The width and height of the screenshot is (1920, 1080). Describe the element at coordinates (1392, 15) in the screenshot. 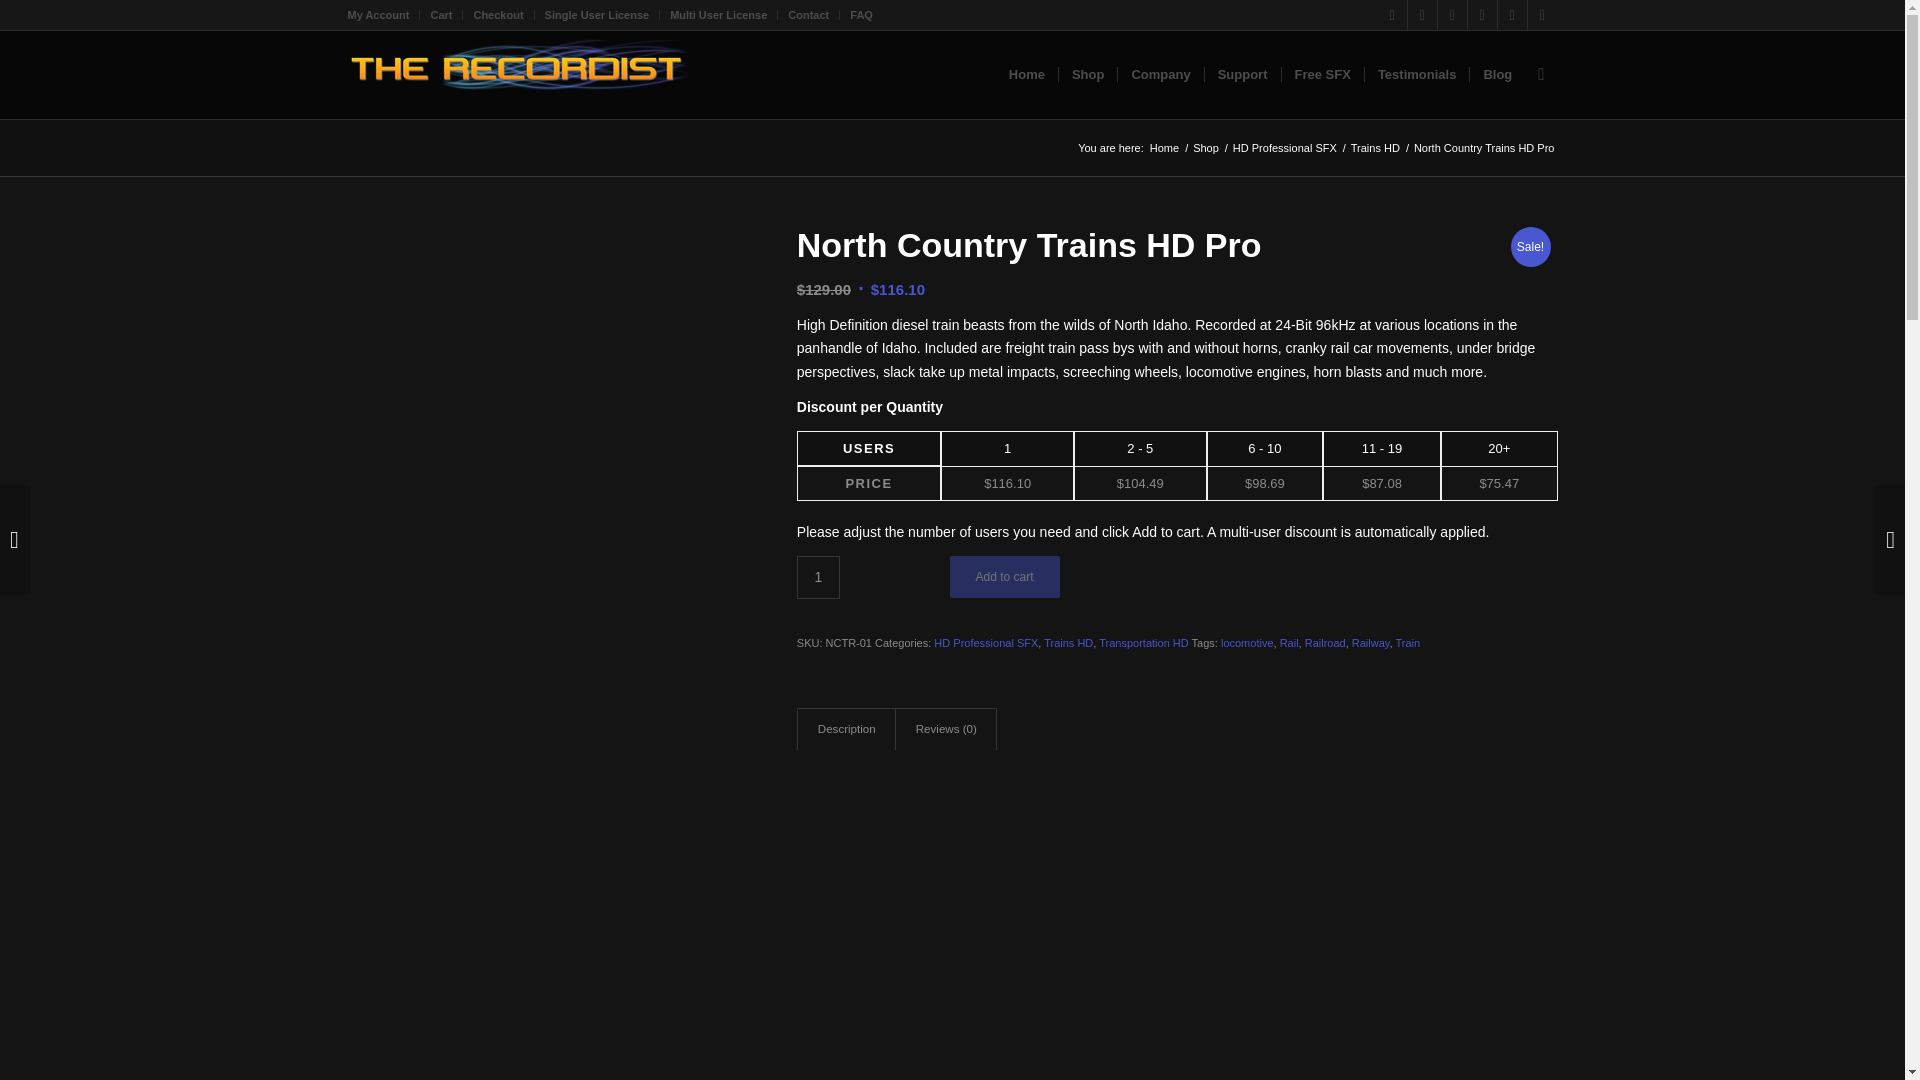

I see `Twitter` at that location.